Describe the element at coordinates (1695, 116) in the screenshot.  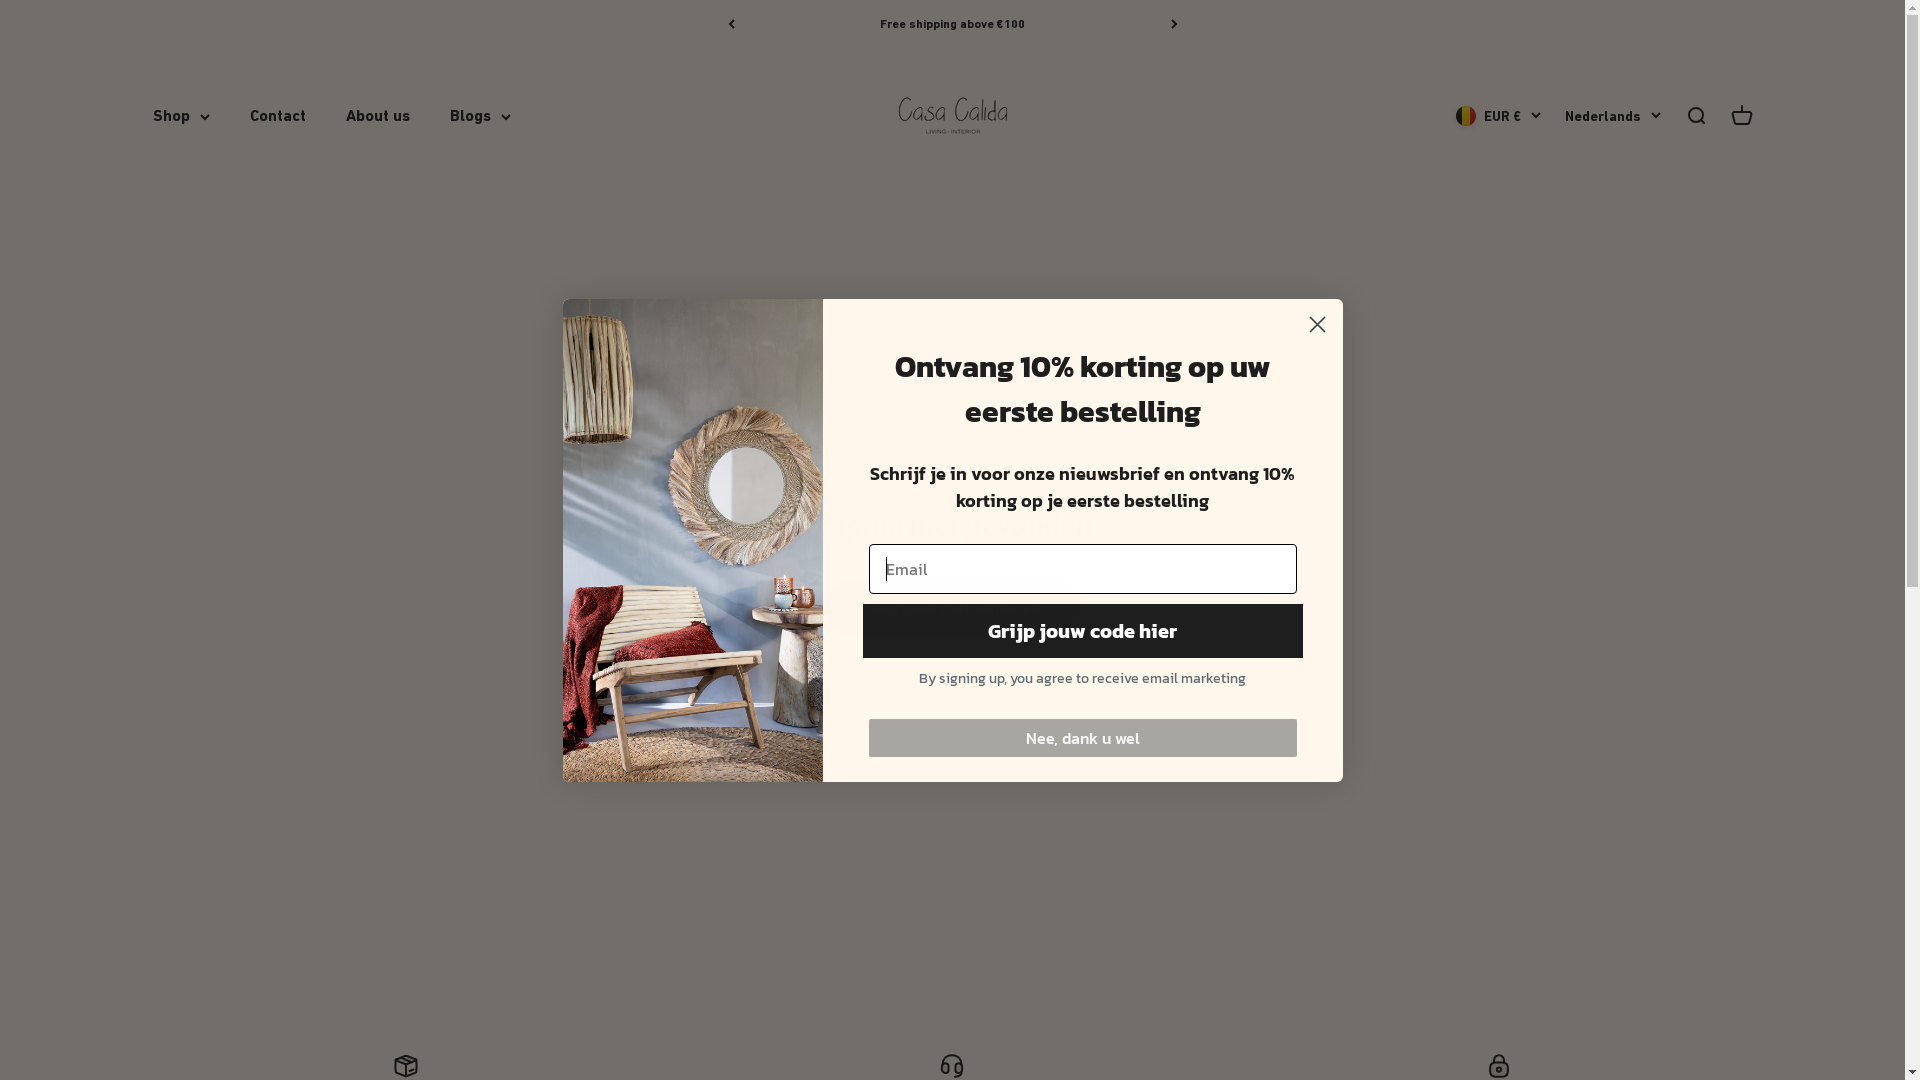
I see `Zoeken openen` at that location.